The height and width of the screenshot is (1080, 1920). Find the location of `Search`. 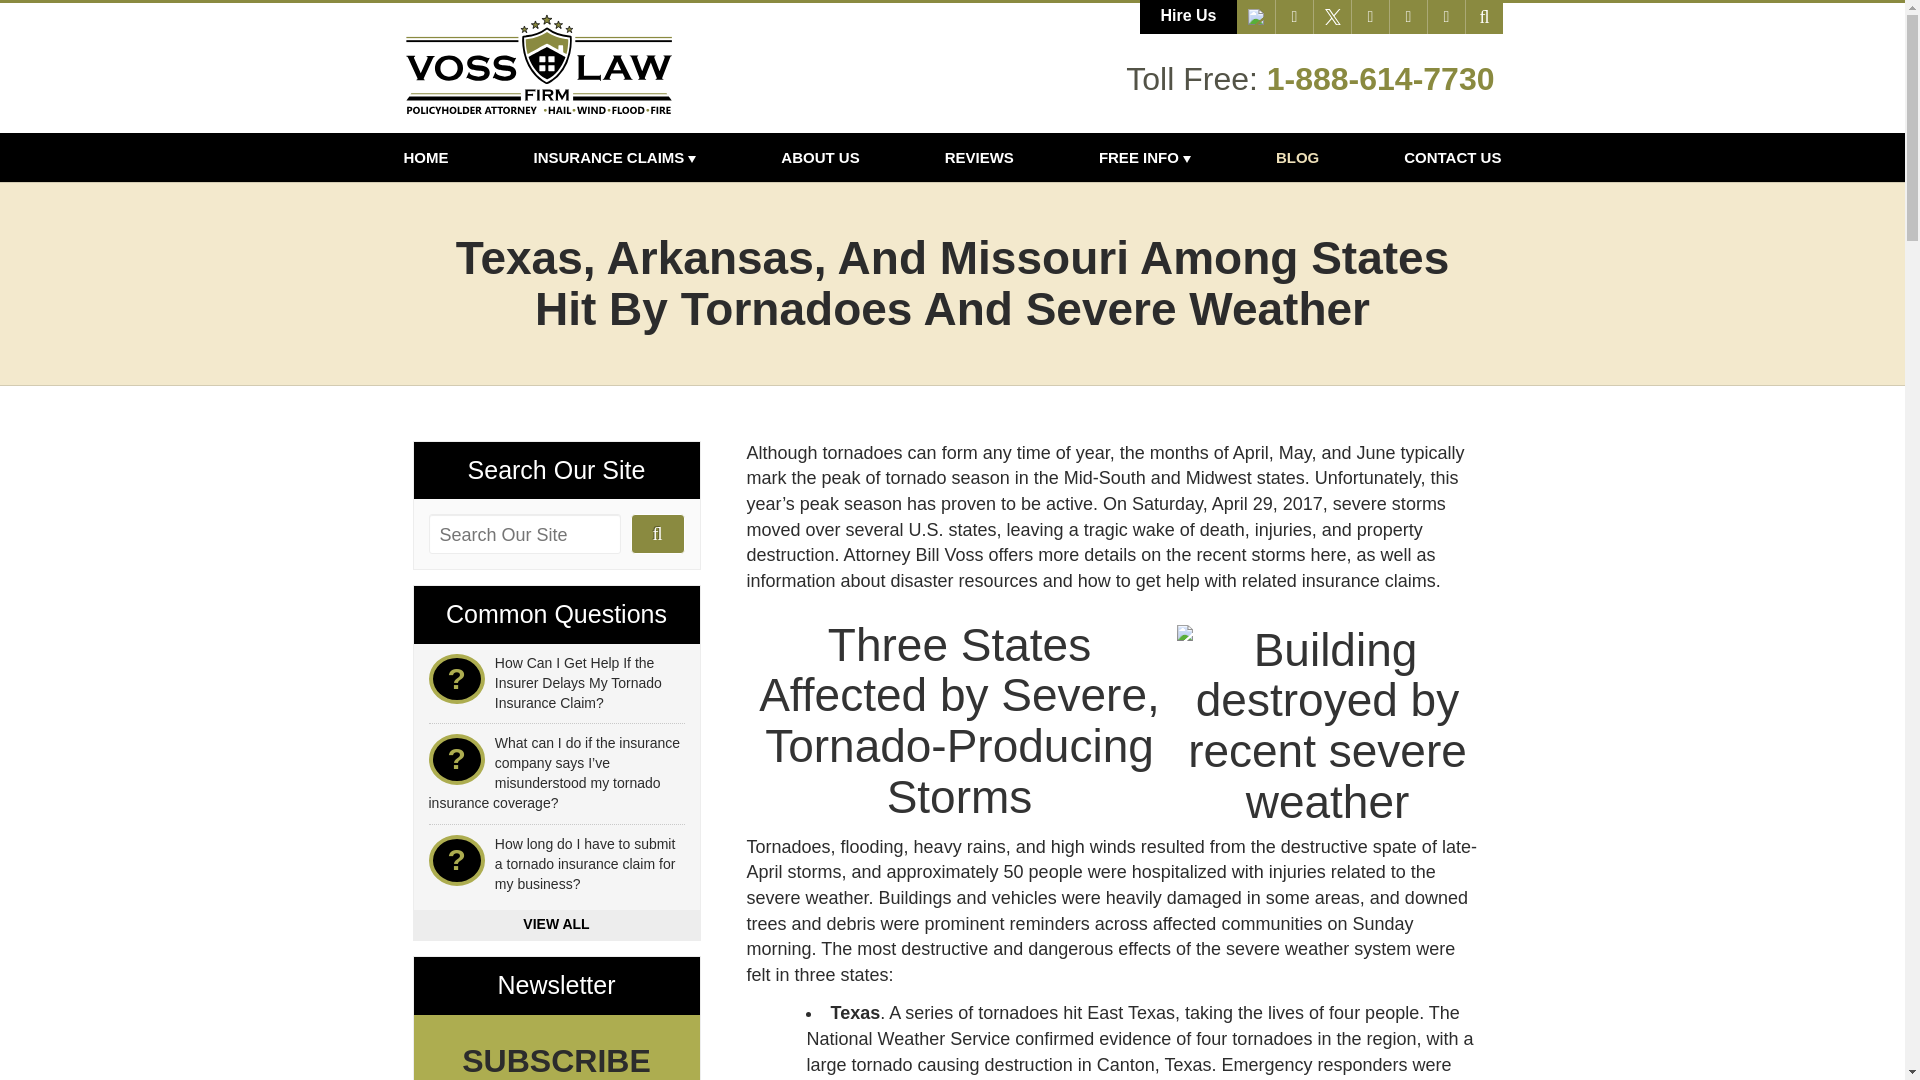

Search is located at coordinates (1484, 16).